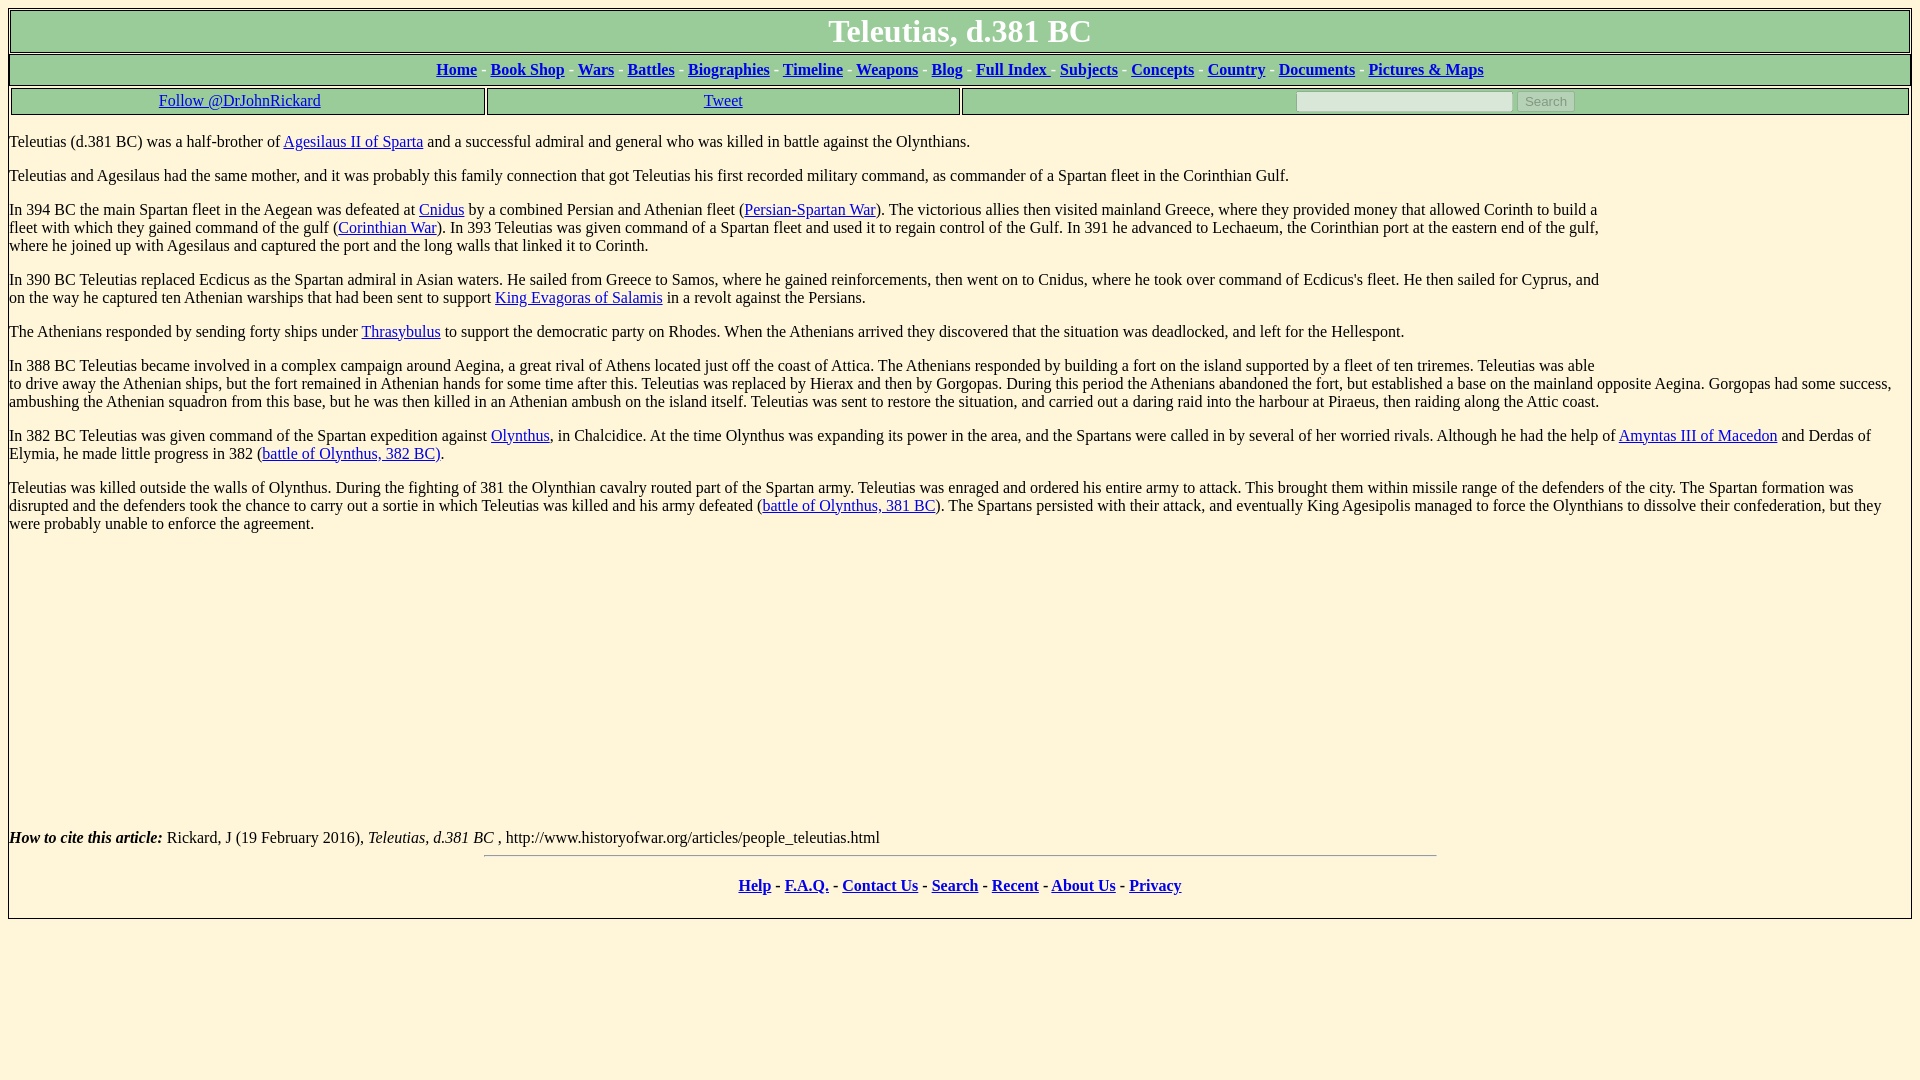 This screenshot has width=1920, height=1080. Describe the element at coordinates (386, 228) in the screenshot. I see `Corinthian War` at that location.